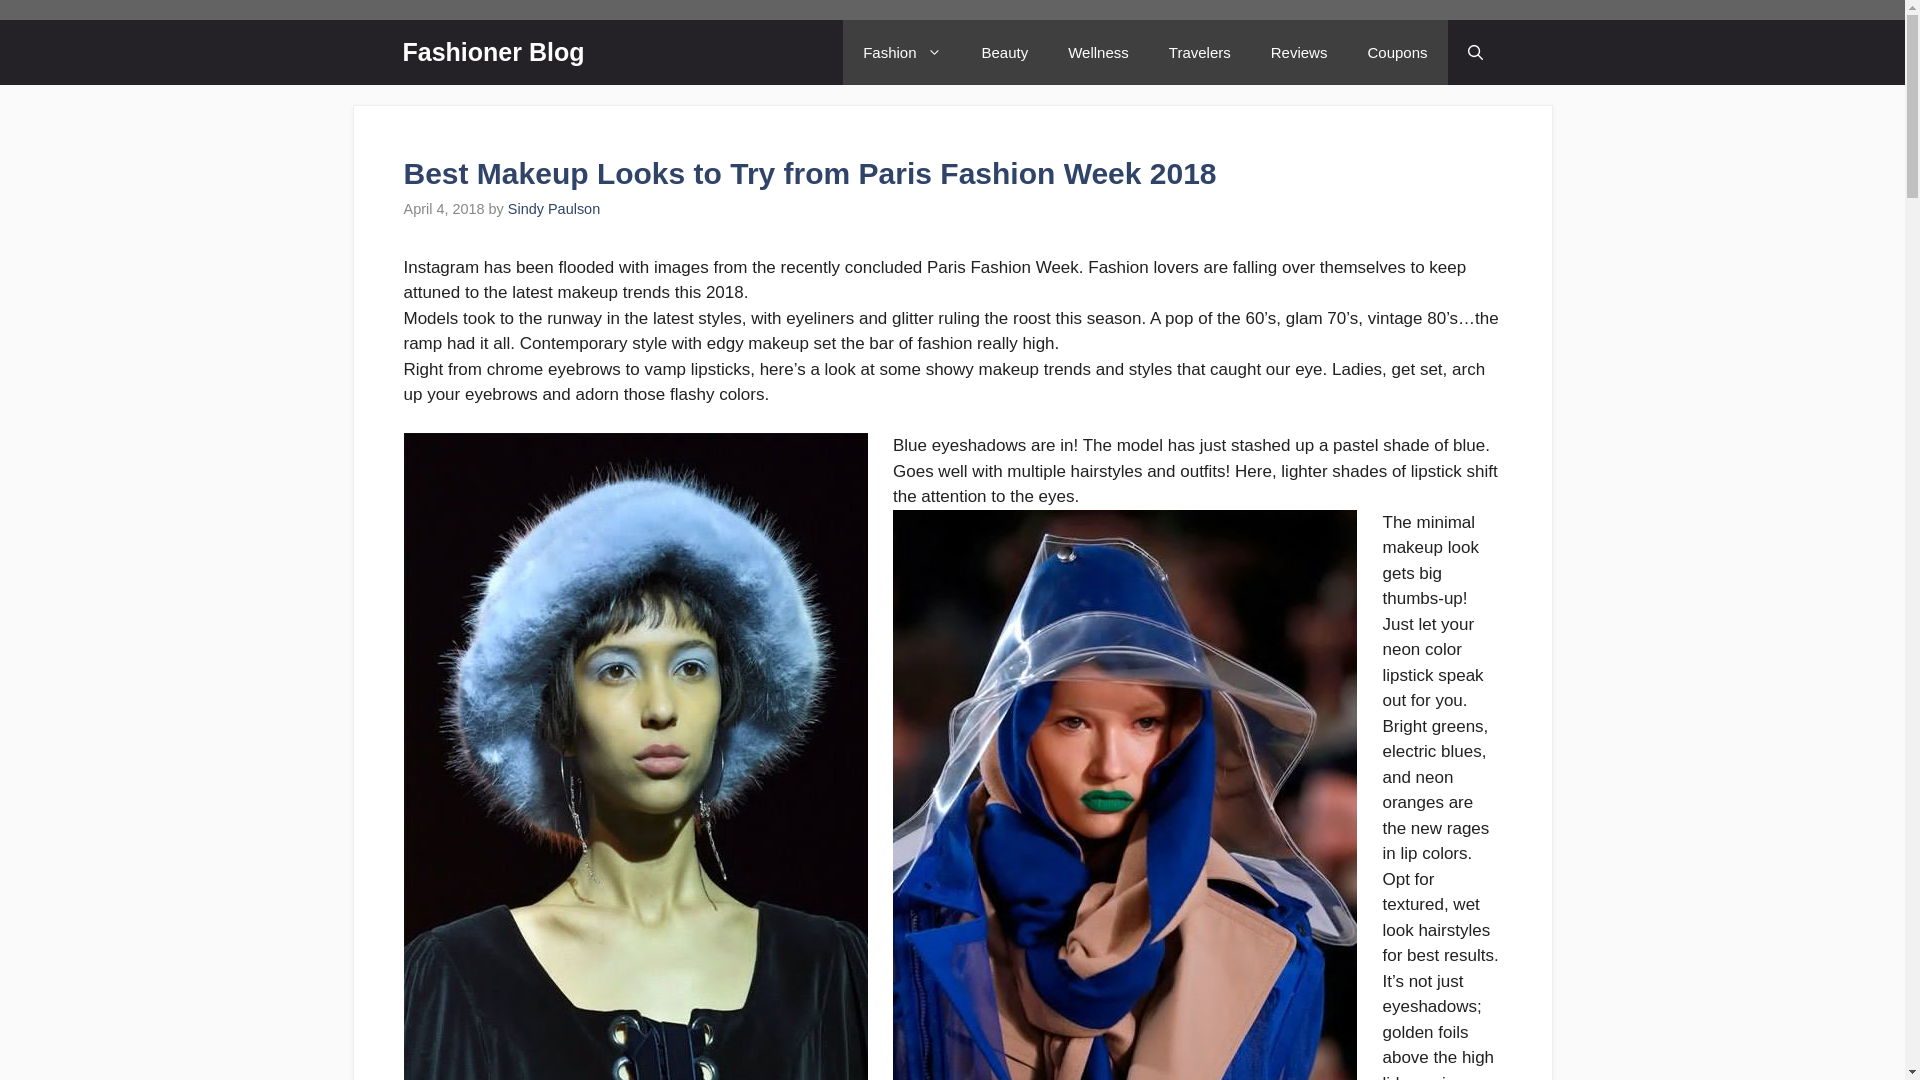  I want to click on Beauty, so click(1004, 52).